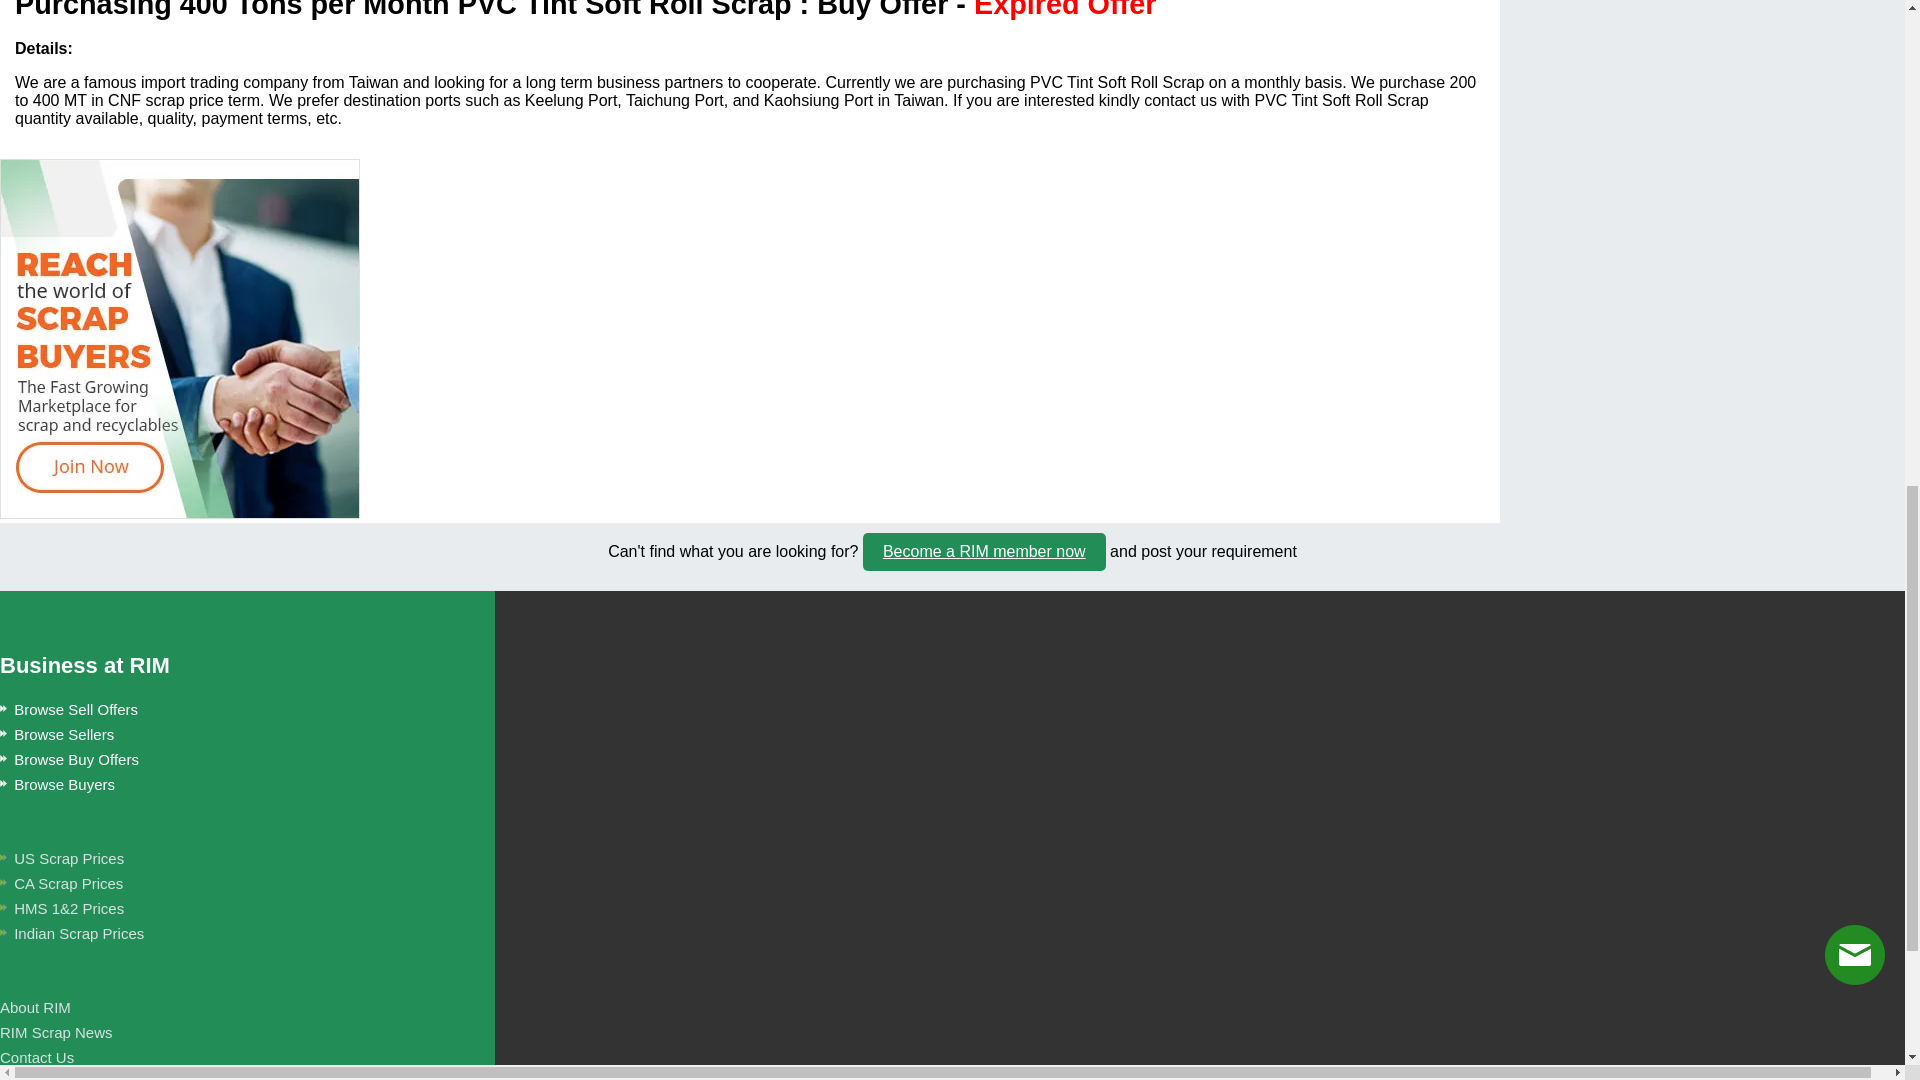  What do you see at coordinates (61, 883) in the screenshot?
I see `CA Scrap Prices` at bounding box center [61, 883].